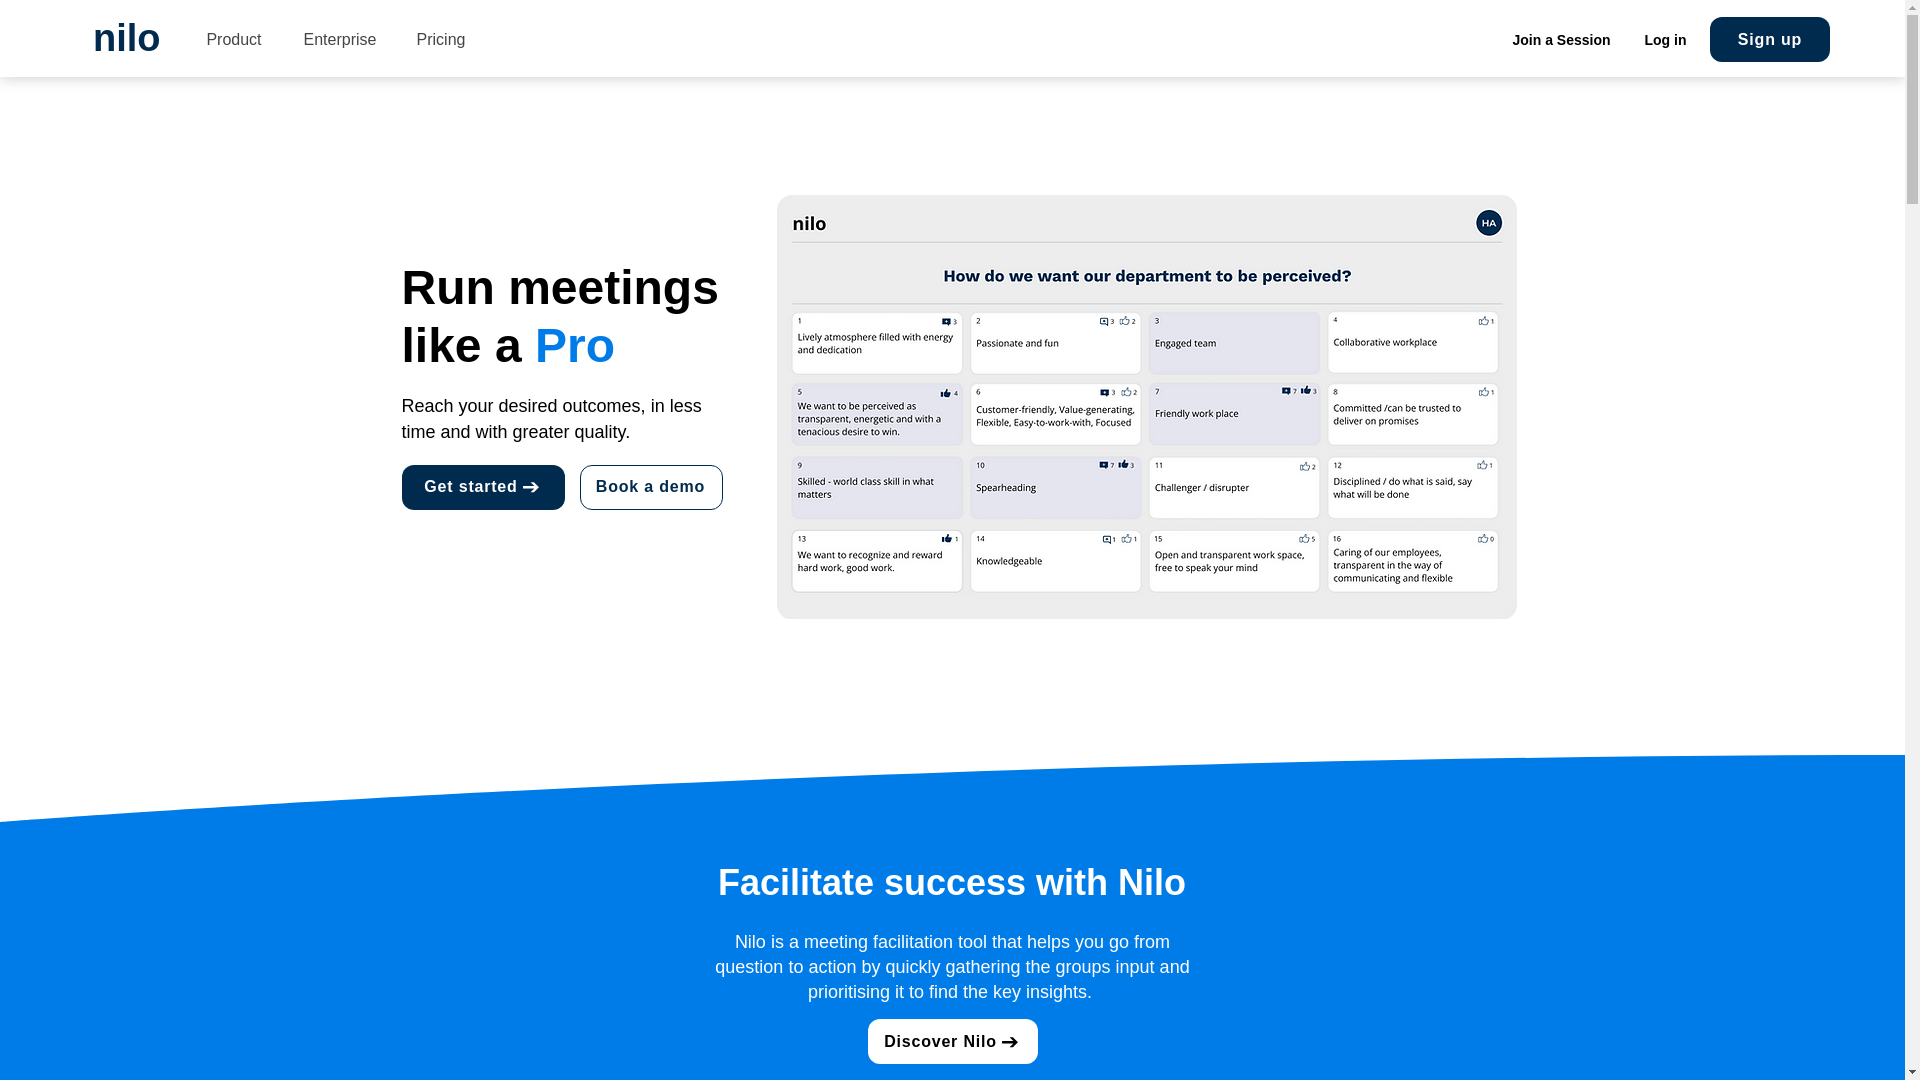 The height and width of the screenshot is (1080, 1920). What do you see at coordinates (440, 40) in the screenshot?
I see `Pricing` at bounding box center [440, 40].